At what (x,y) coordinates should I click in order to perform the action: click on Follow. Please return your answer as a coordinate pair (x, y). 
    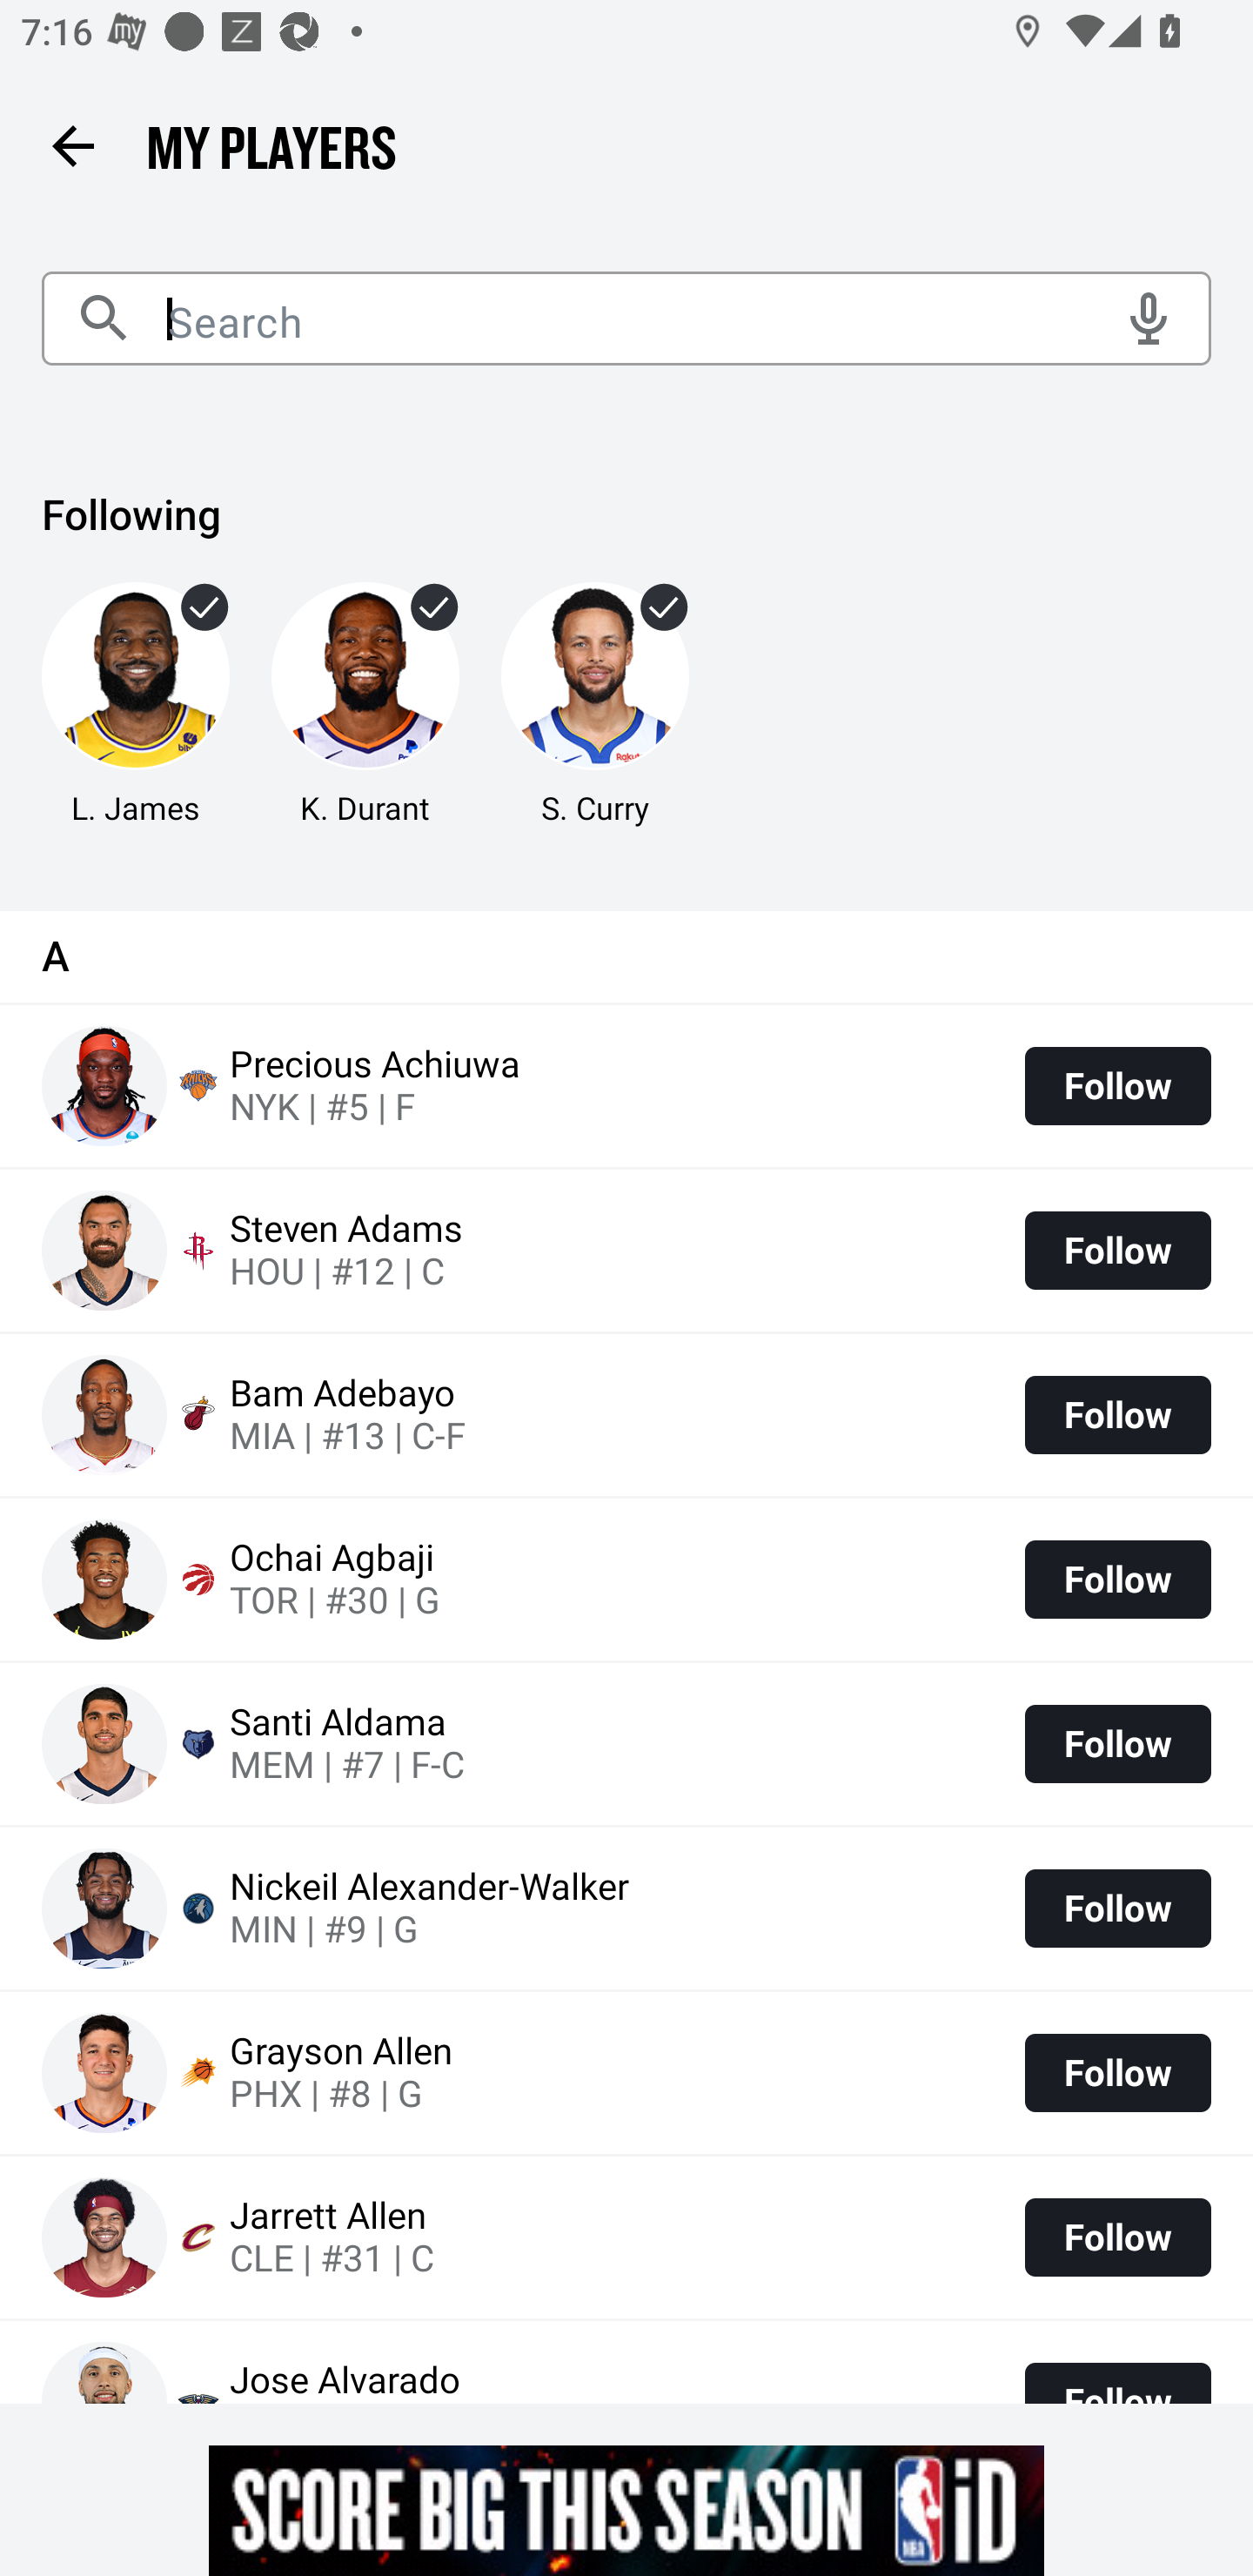
    Looking at the image, I should click on (1117, 2071).